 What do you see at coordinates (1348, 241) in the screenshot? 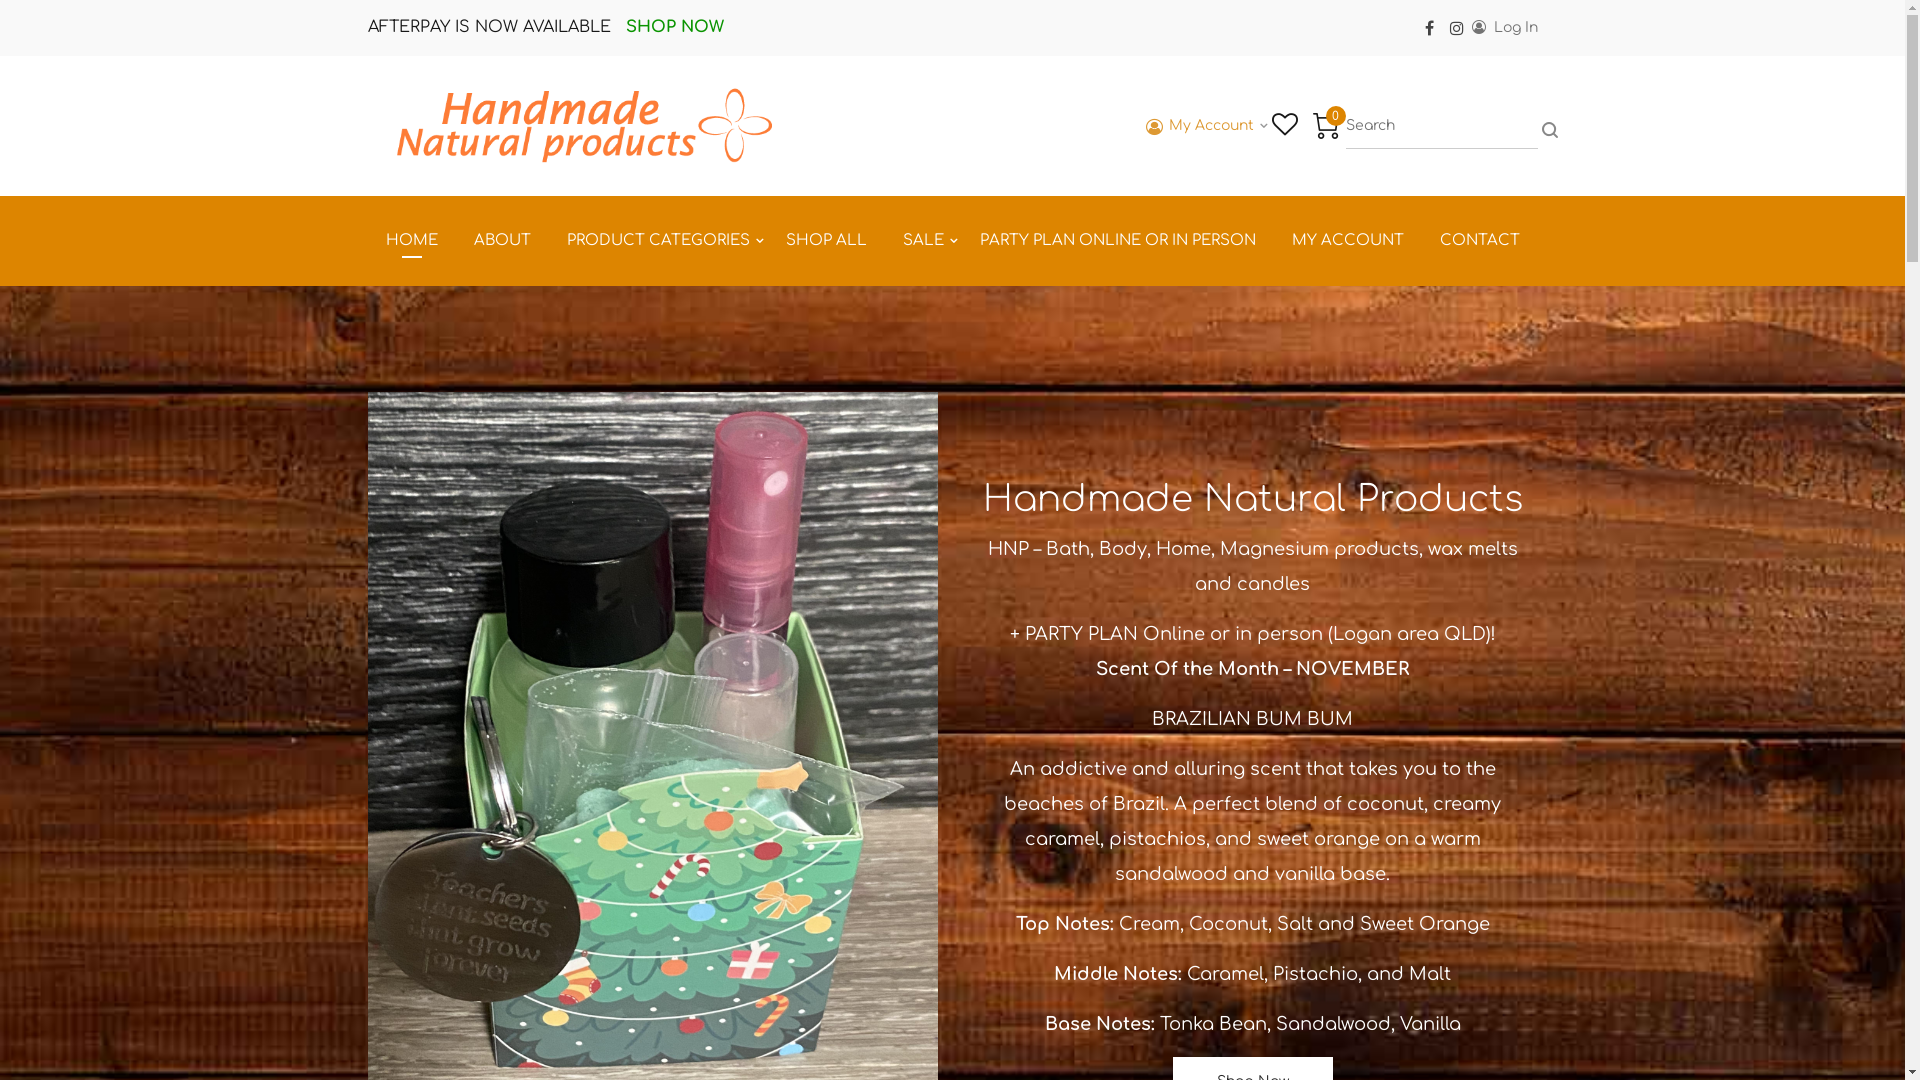
I see `MY ACCOUNT` at bounding box center [1348, 241].